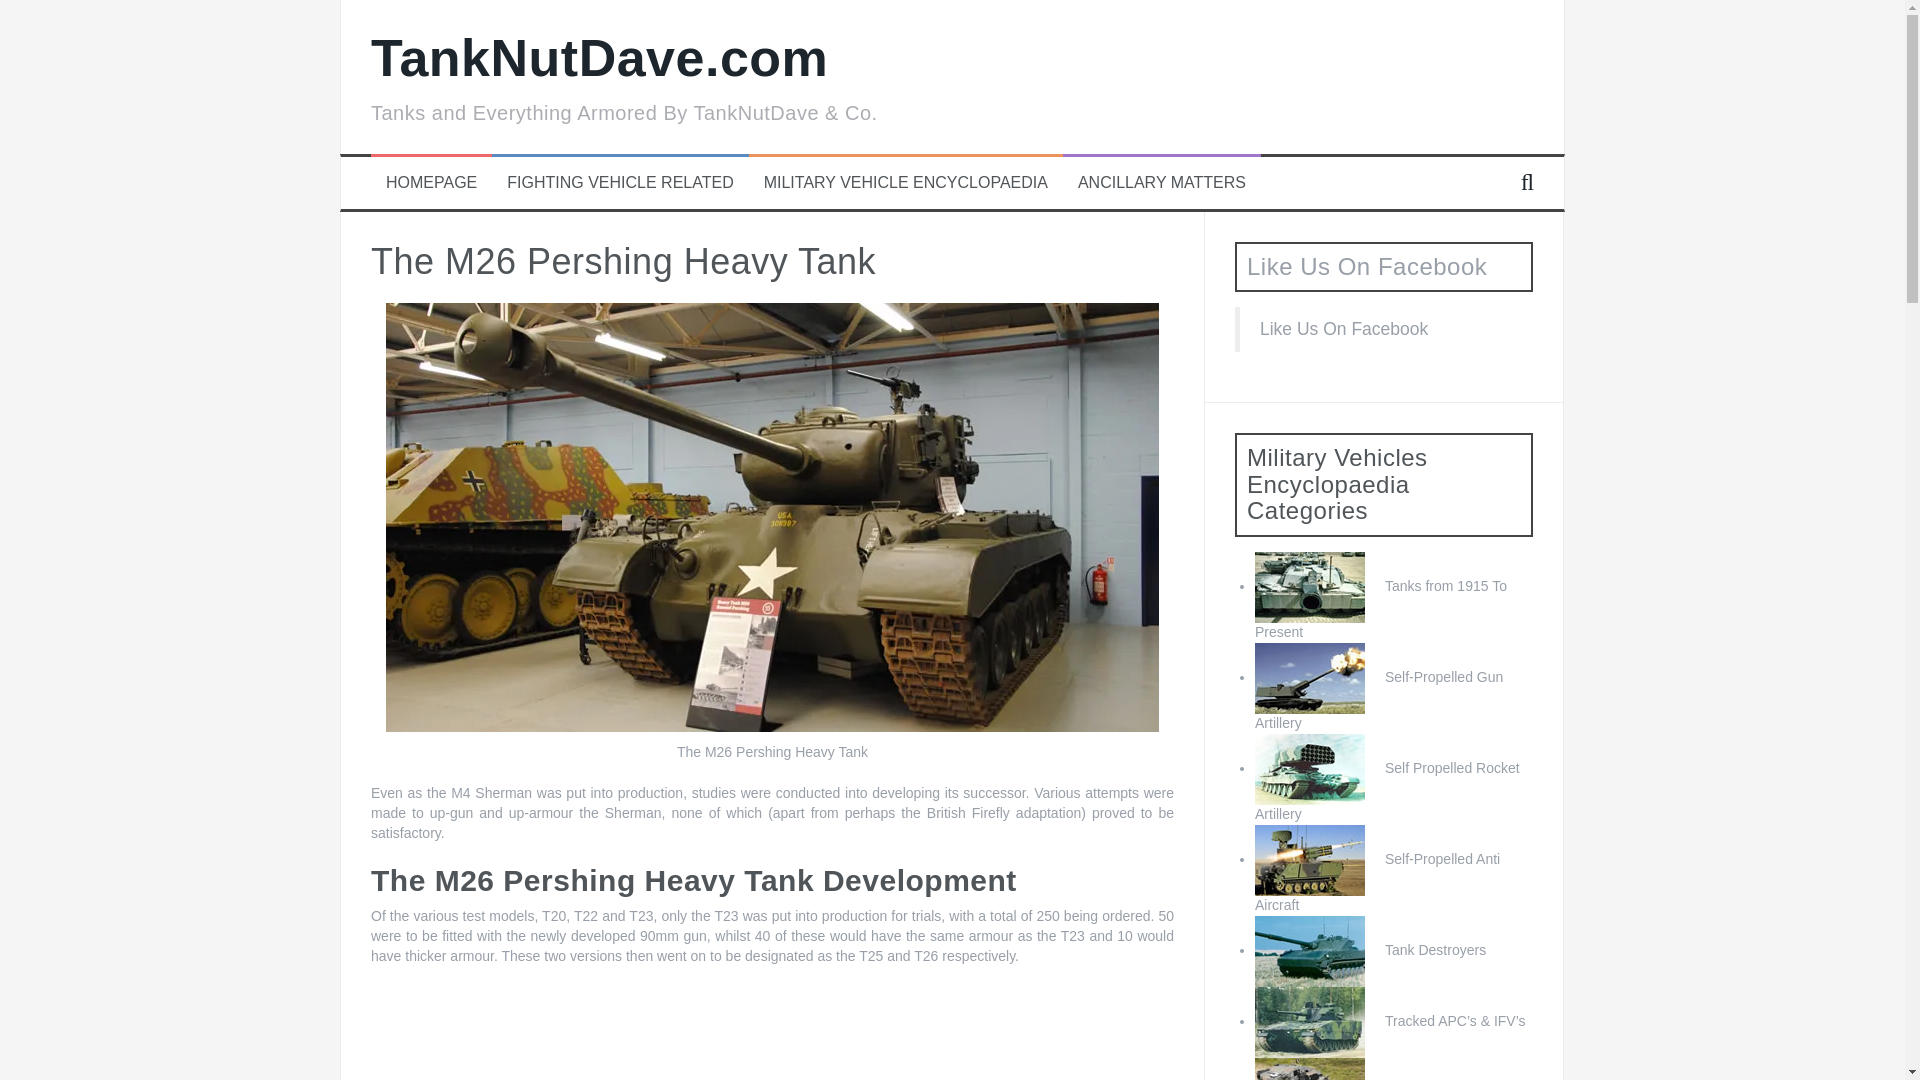 The height and width of the screenshot is (1080, 1920). What do you see at coordinates (1379, 700) in the screenshot?
I see `Self-Propelled Gun Artillery` at bounding box center [1379, 700].